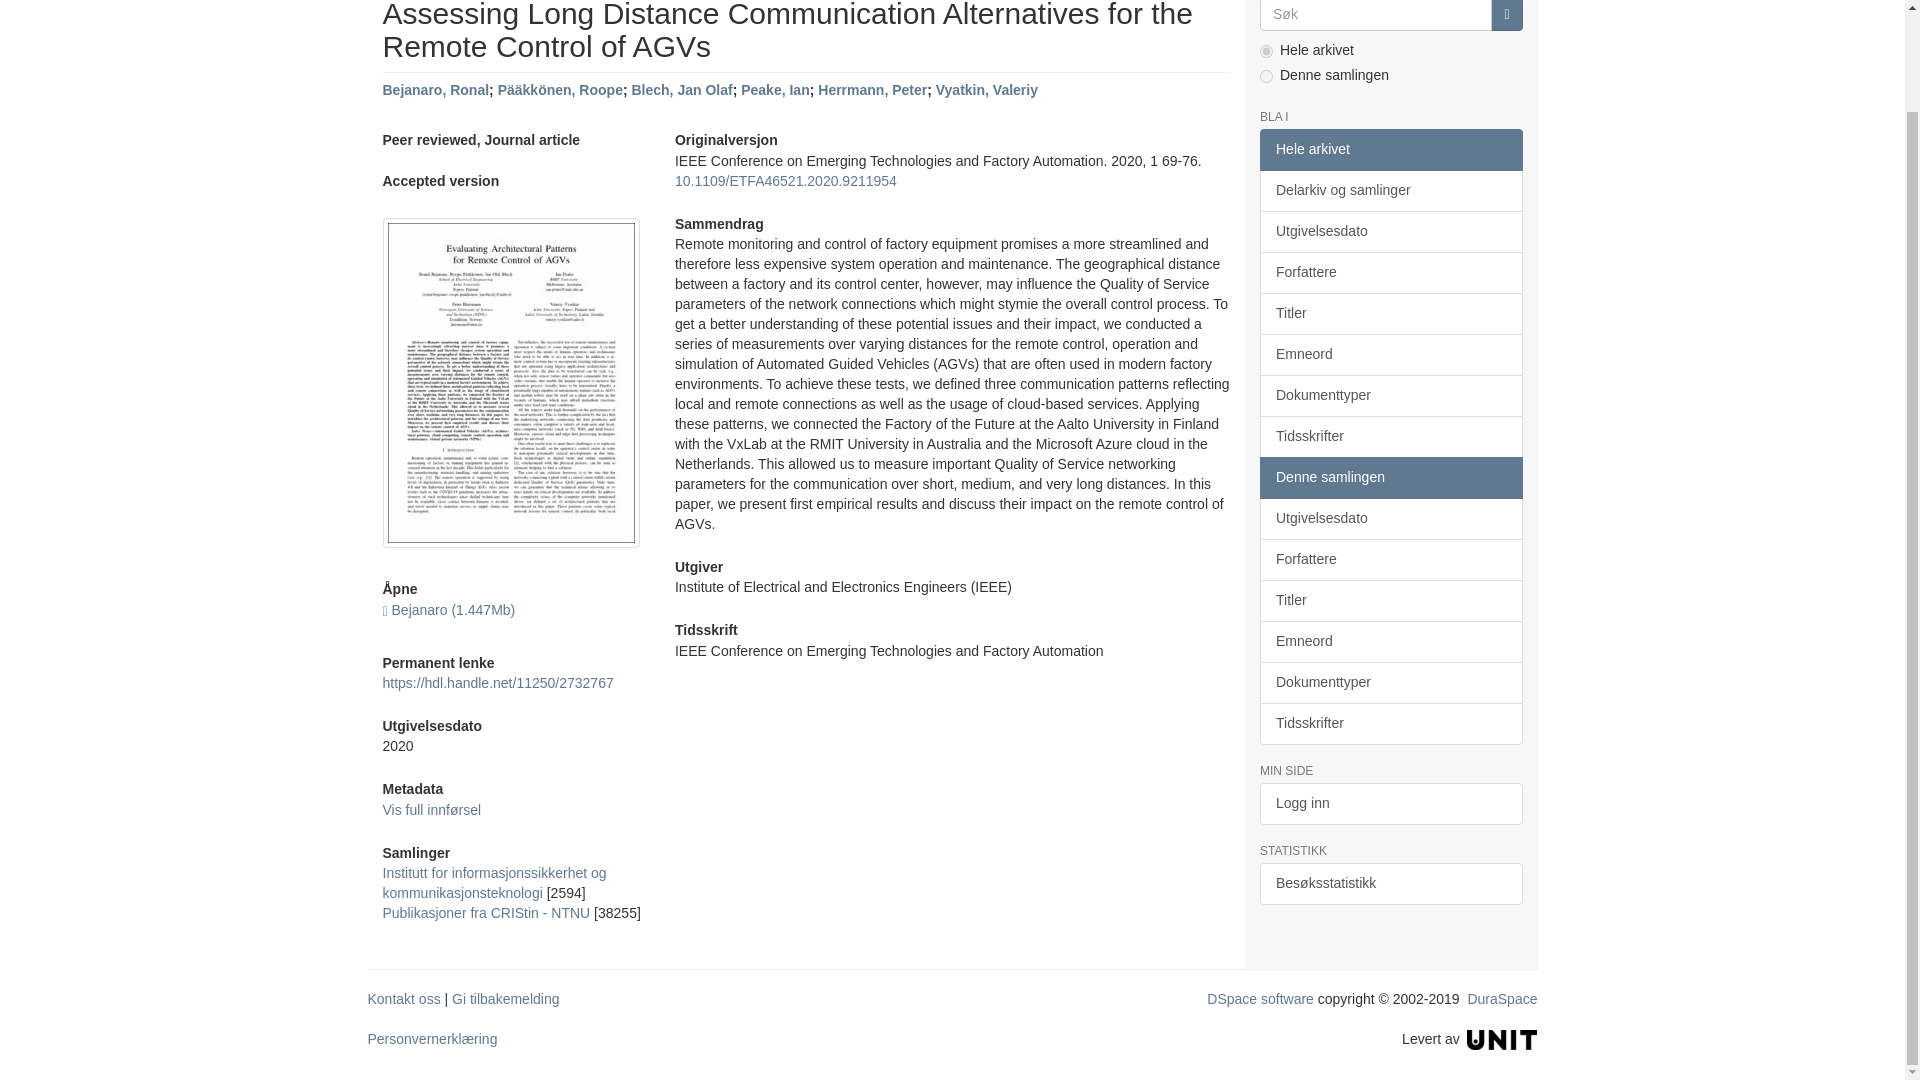  I want to click on Unit, so click(1502, 1038).